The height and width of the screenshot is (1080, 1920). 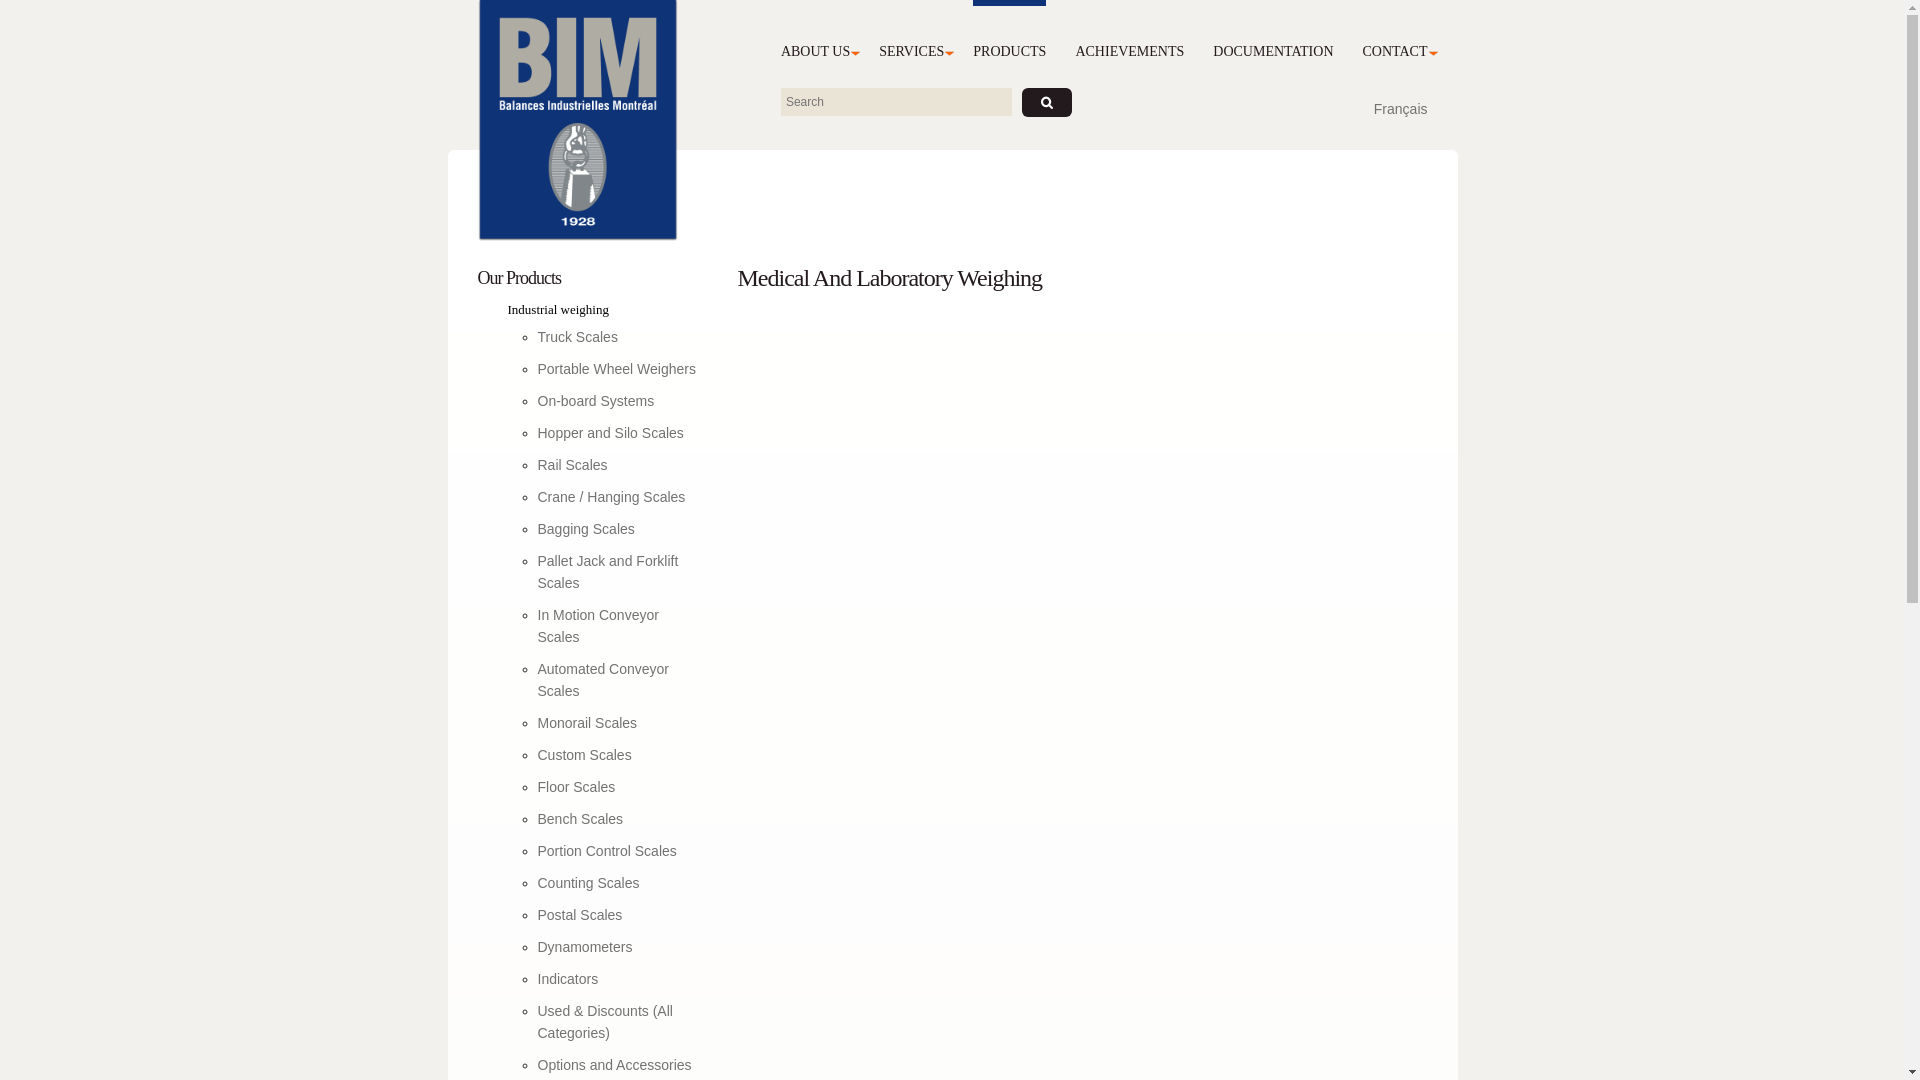 I want to click on Monorail Scales, so click(x=588, y=723).